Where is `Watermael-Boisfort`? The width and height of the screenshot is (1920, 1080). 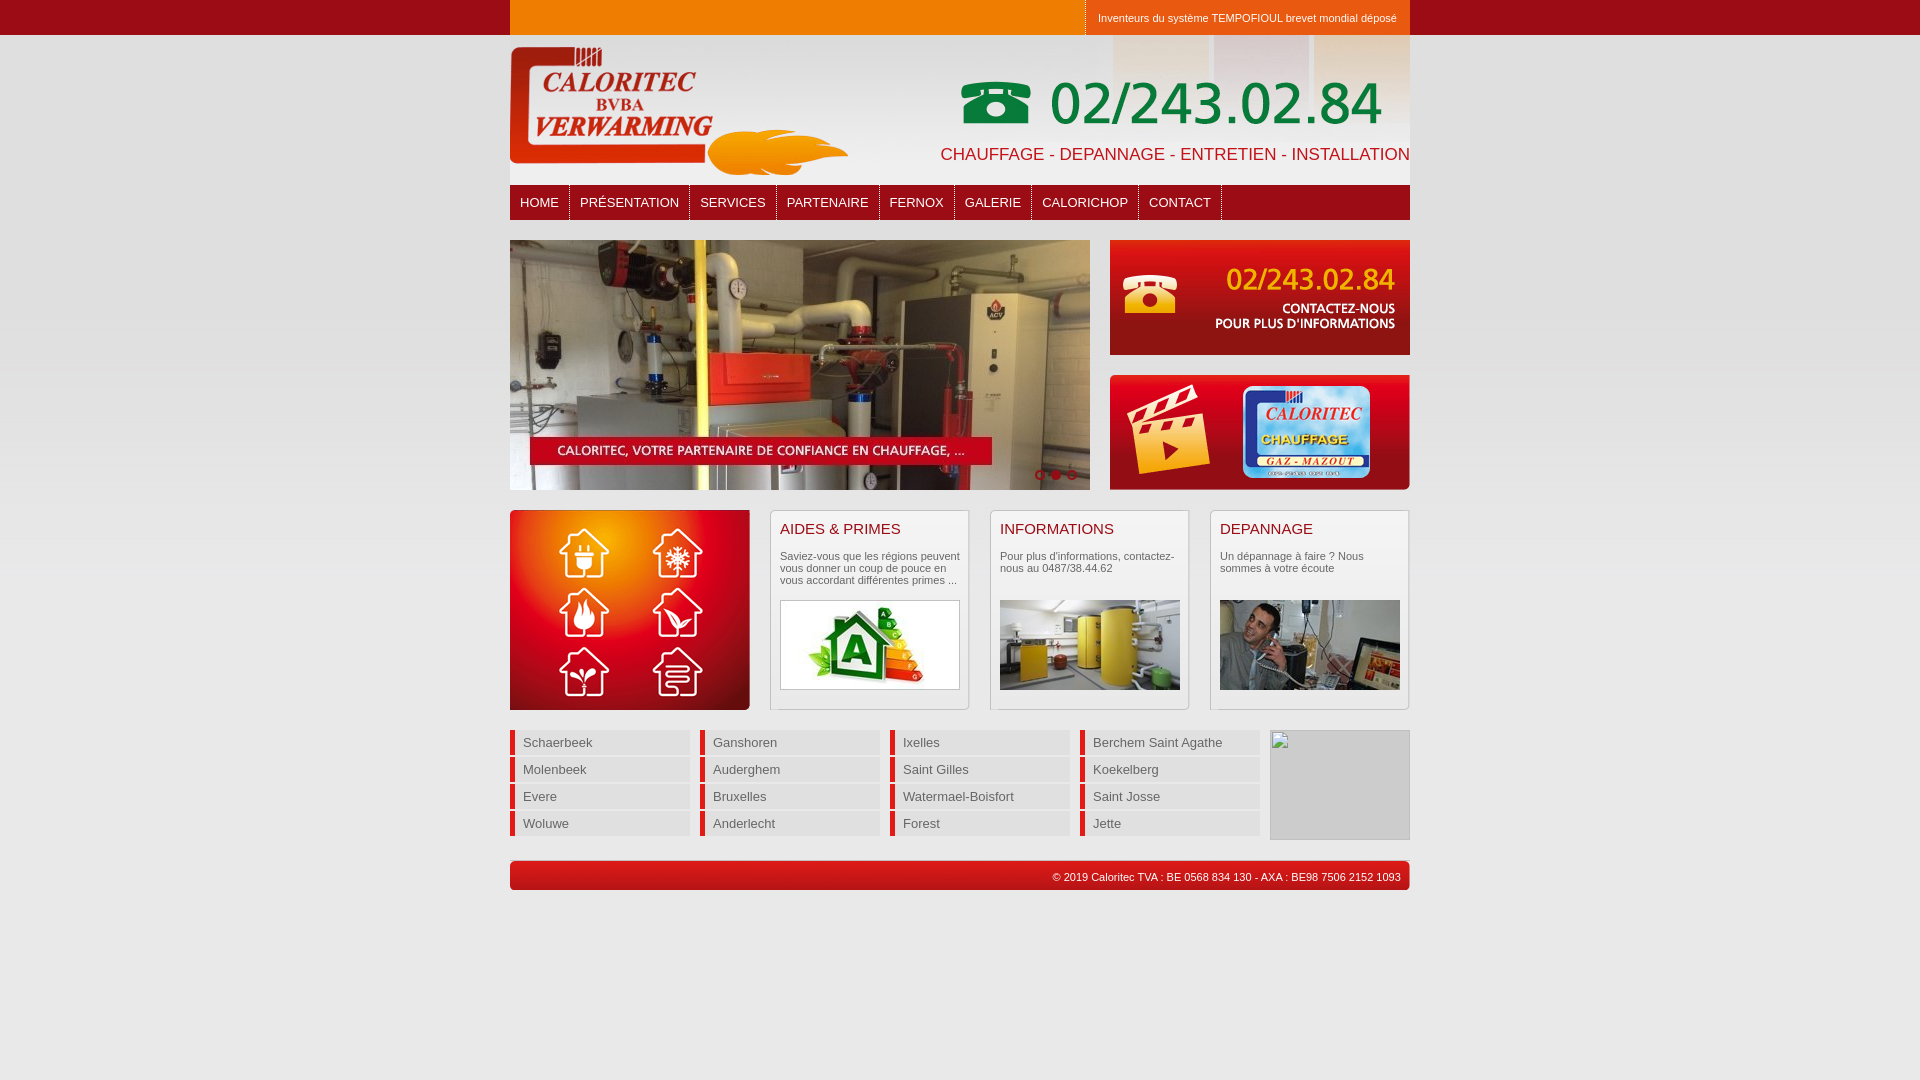
Watermael-Boisfort is located at coordinates (980, 796).